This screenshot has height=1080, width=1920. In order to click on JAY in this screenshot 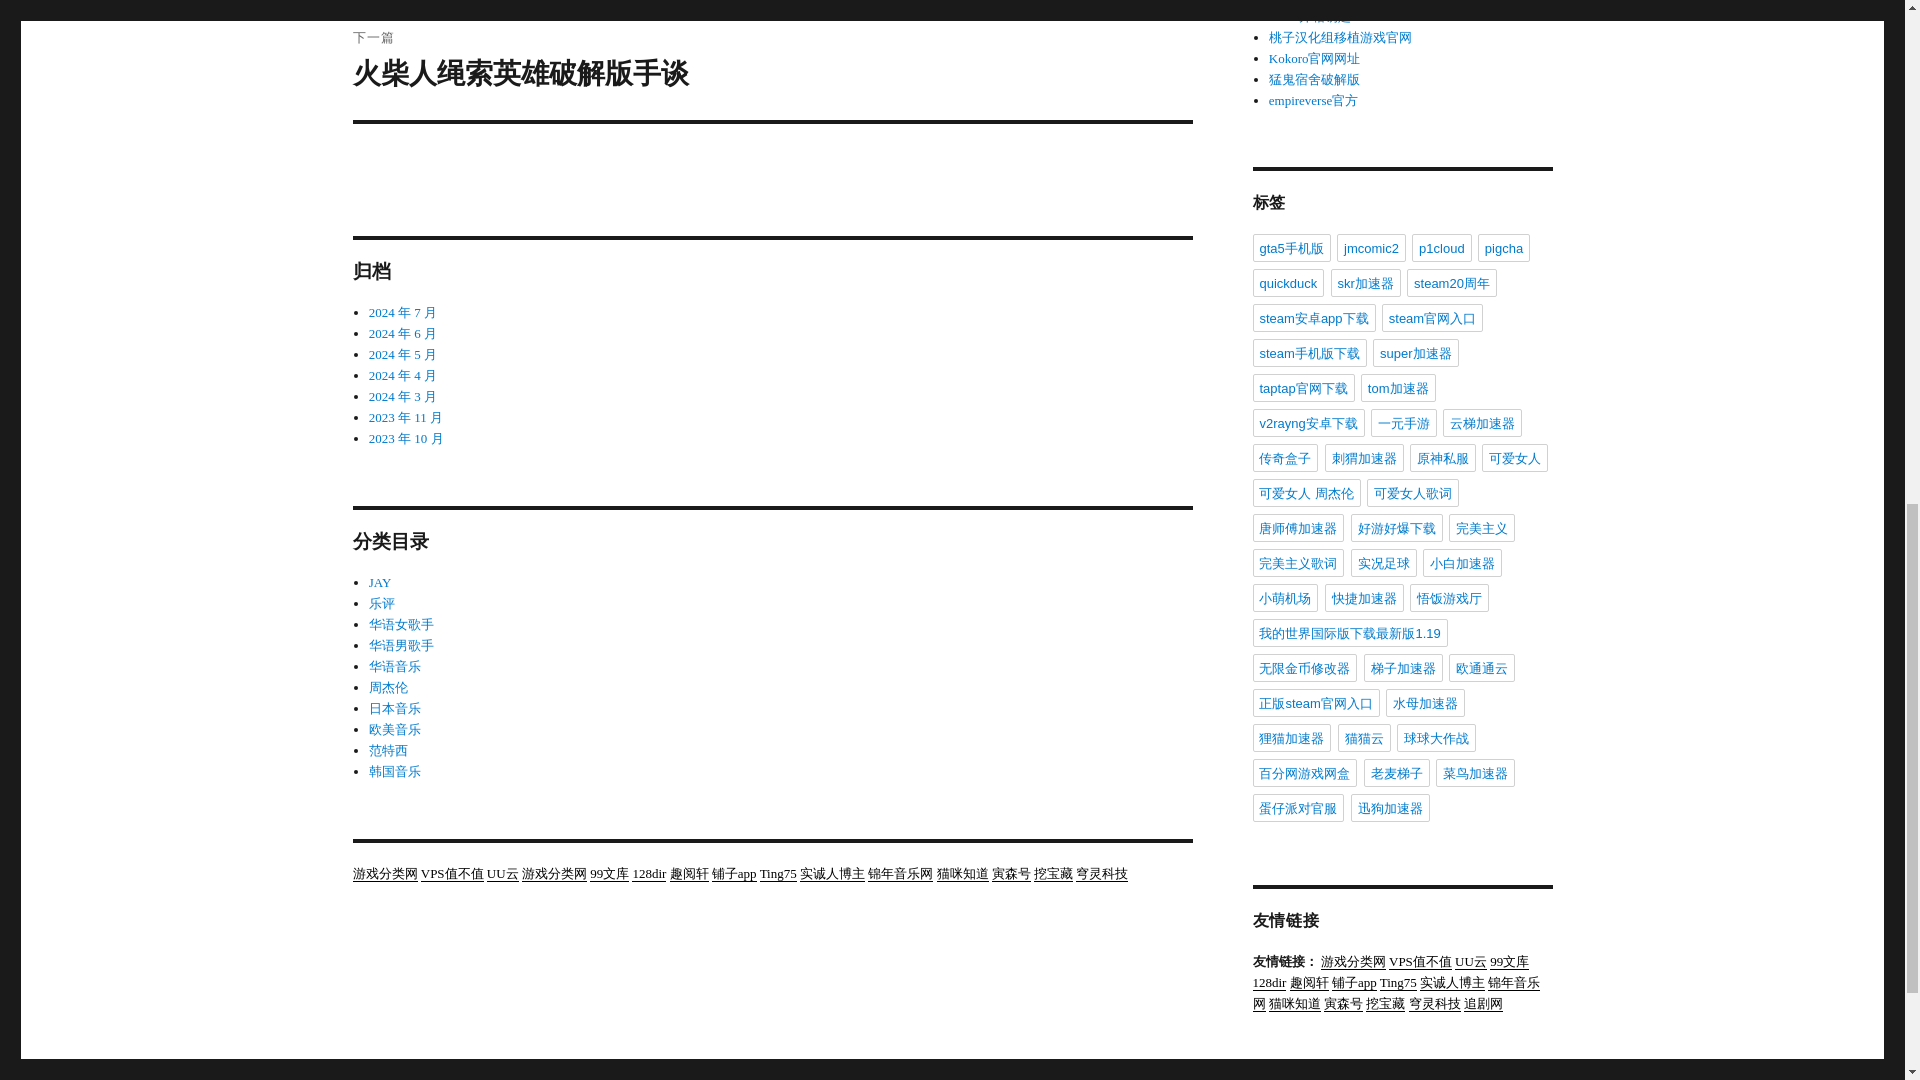, I will do `click(380, 582)`.